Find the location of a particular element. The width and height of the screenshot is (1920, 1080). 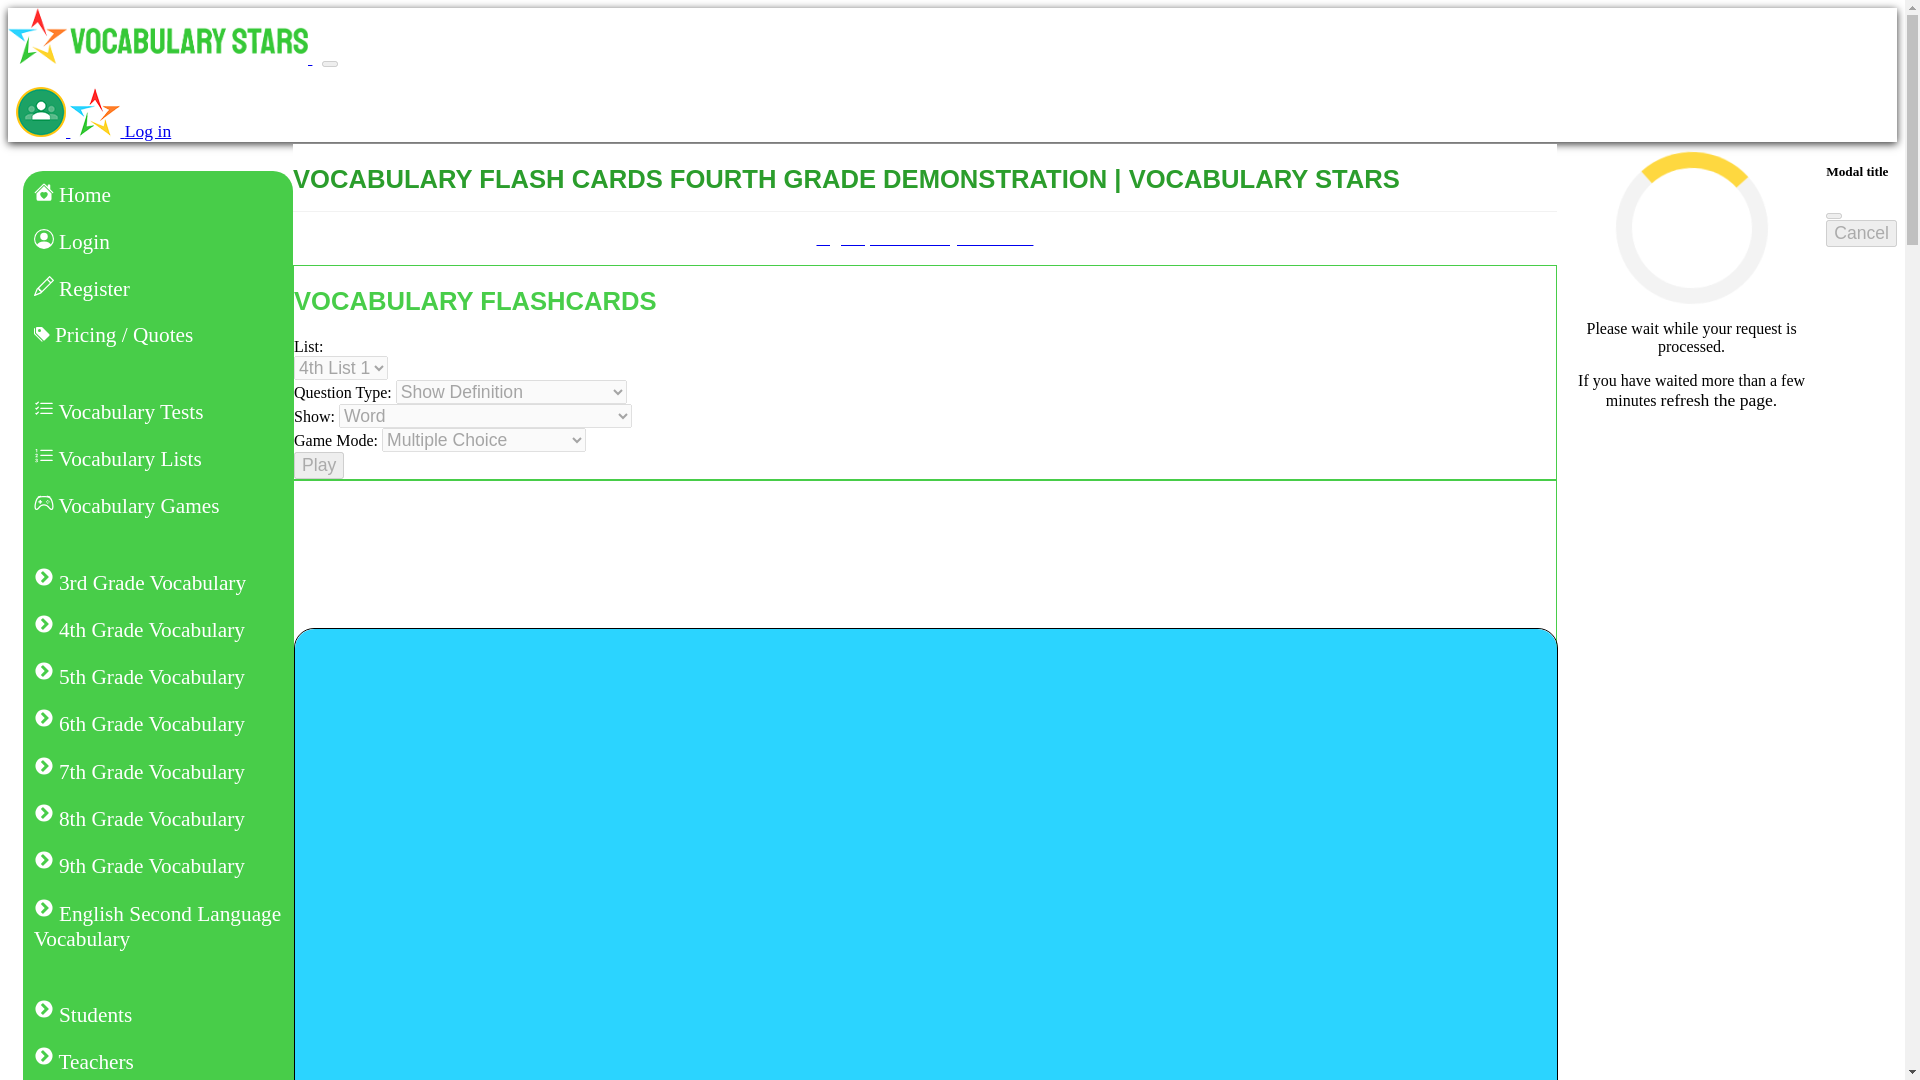

Students is located at coordinates (158, 1014).